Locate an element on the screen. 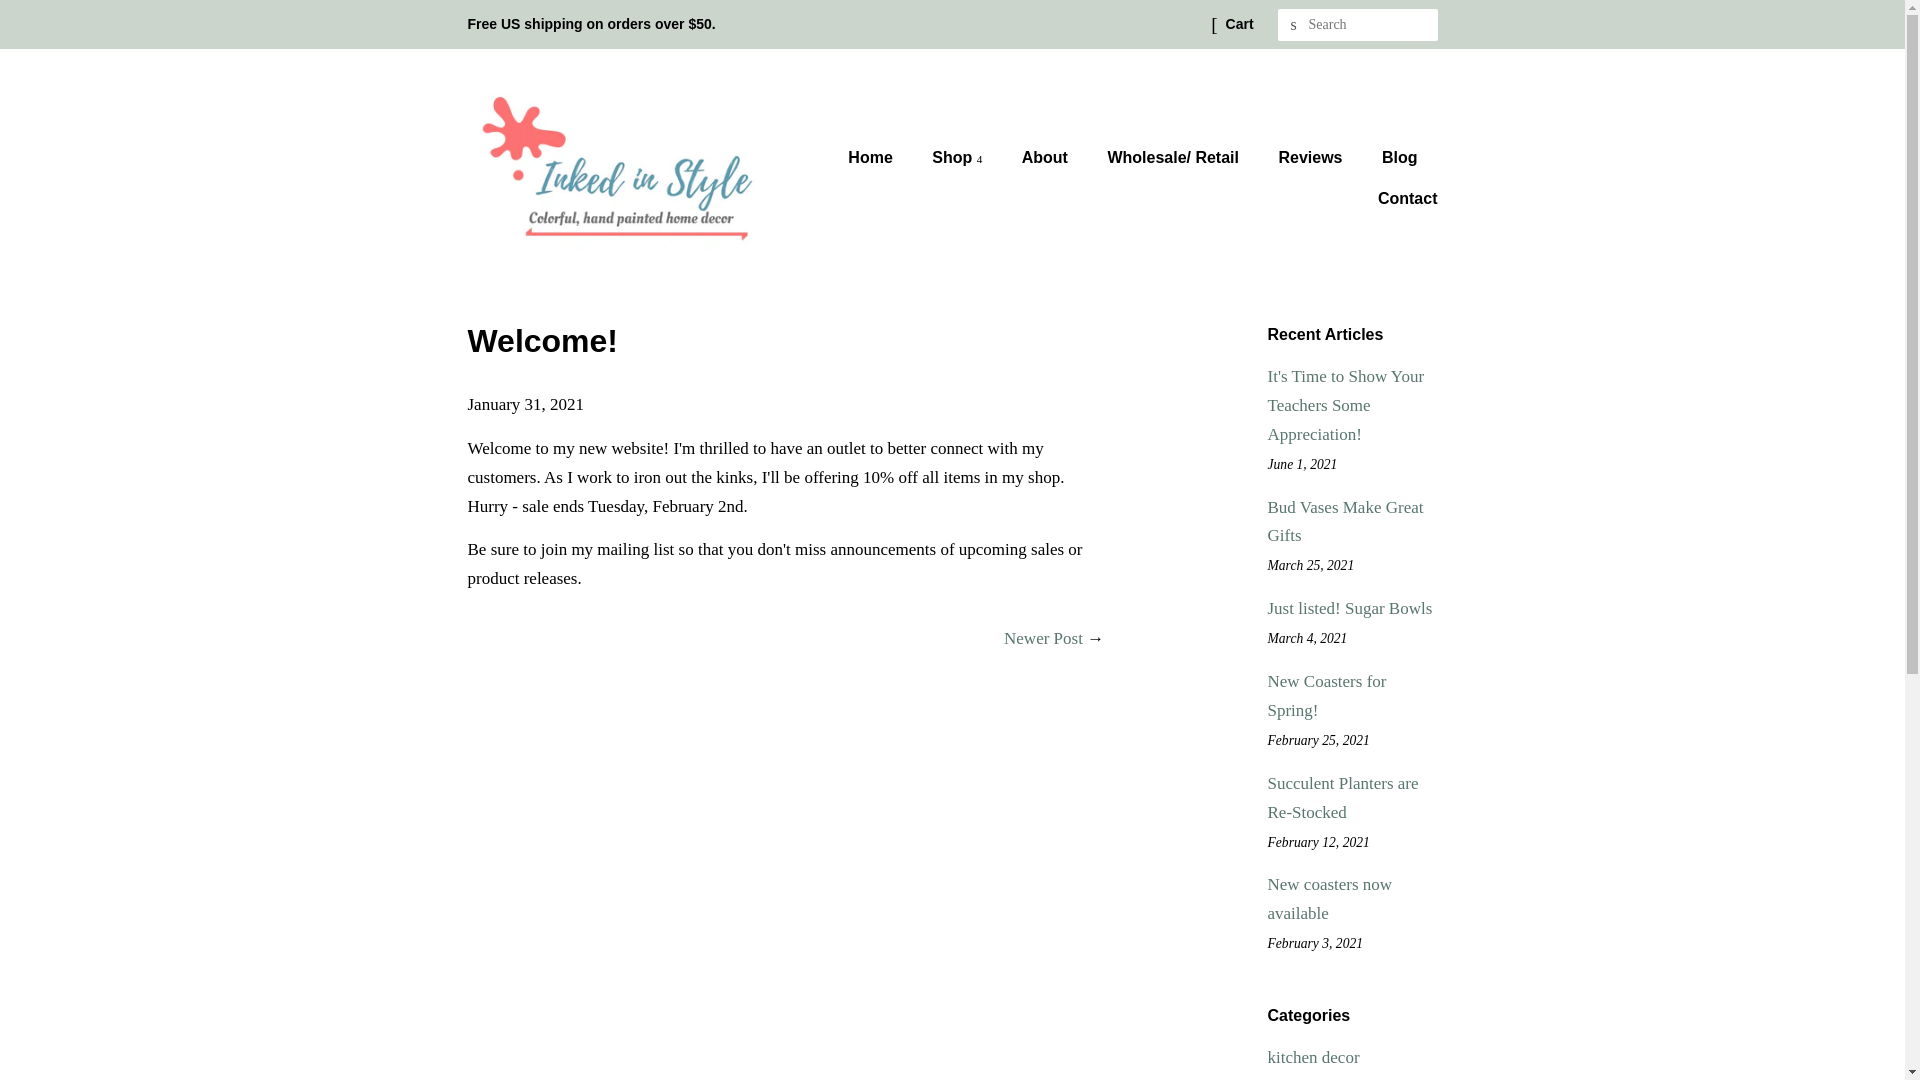 Image resolution: width=1920 pixels, height=1080 pixels. Succulent Planters are Re-Stocked is located at coordinates (1342, 798).